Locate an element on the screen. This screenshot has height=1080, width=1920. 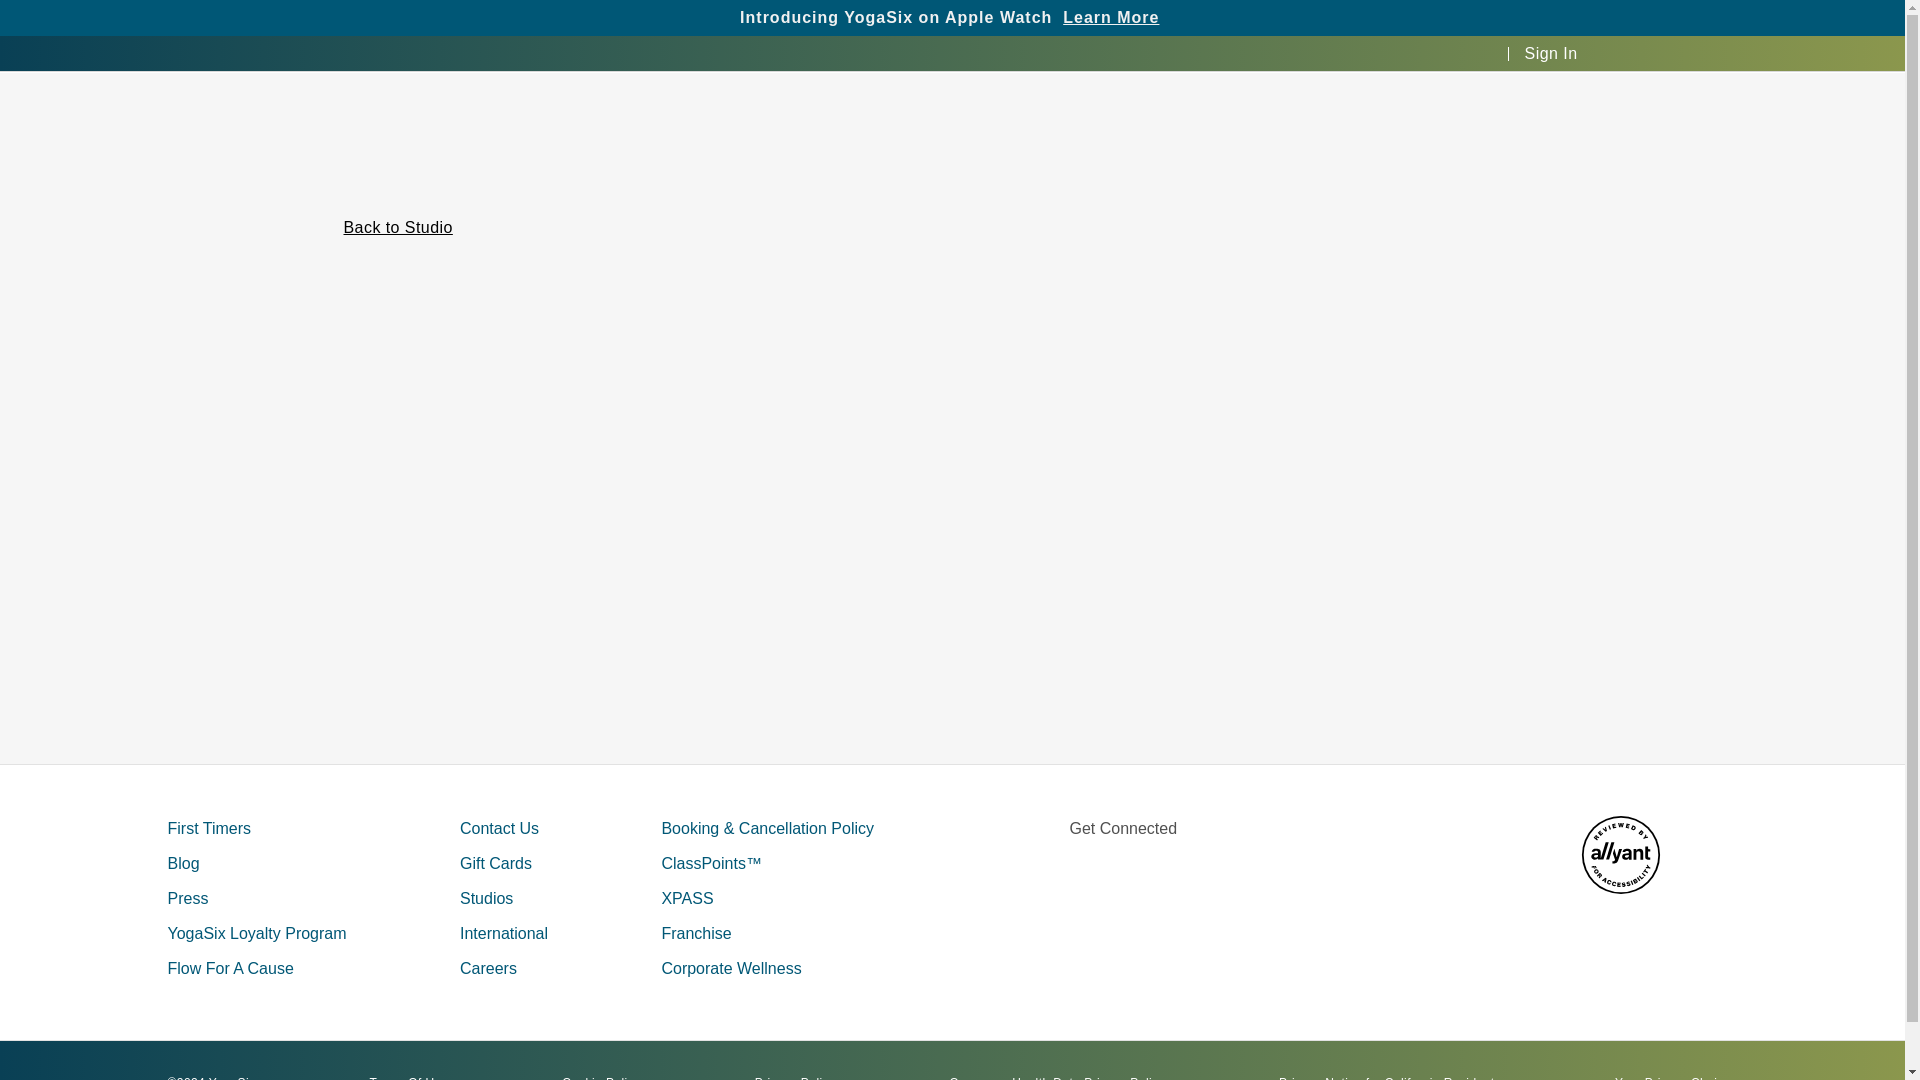
YogaSix Loyalty Program is located at coordinates (258, 932).